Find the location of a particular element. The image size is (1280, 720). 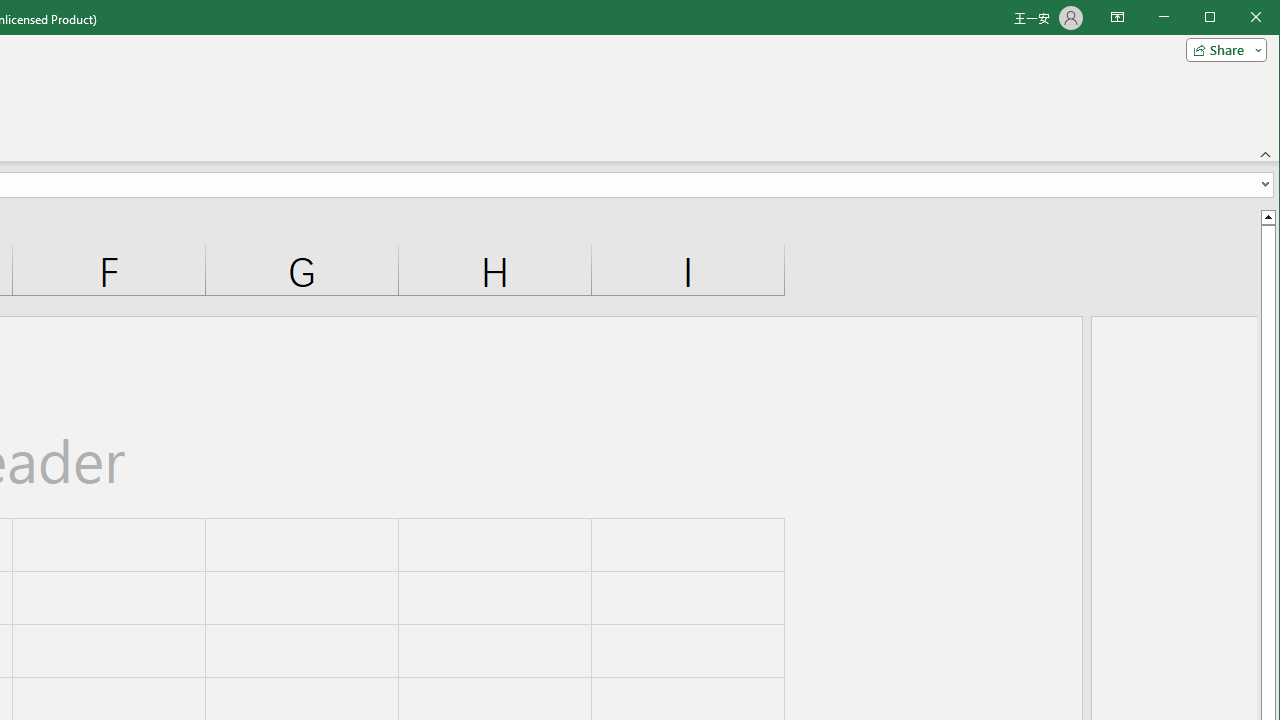

Close is located at coordinates (1261, 18).